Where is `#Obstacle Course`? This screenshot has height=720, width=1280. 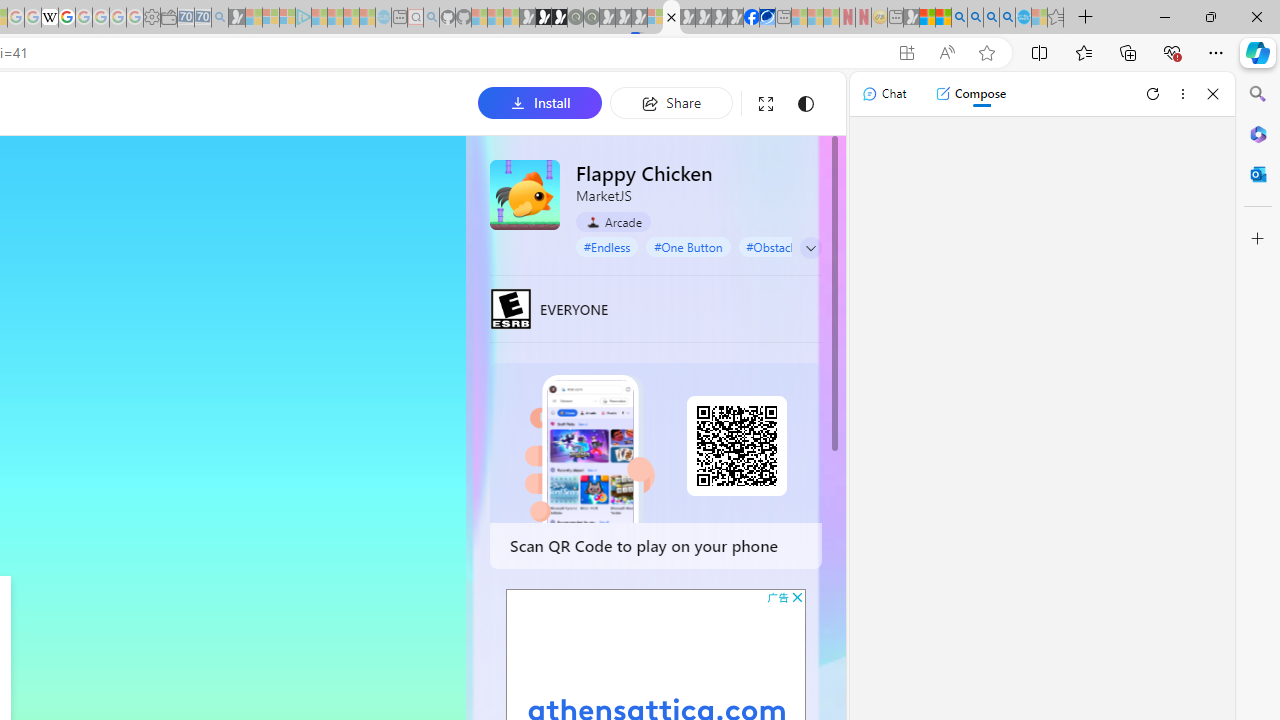
#Obstacle Course is located at coordinates (792, 246).